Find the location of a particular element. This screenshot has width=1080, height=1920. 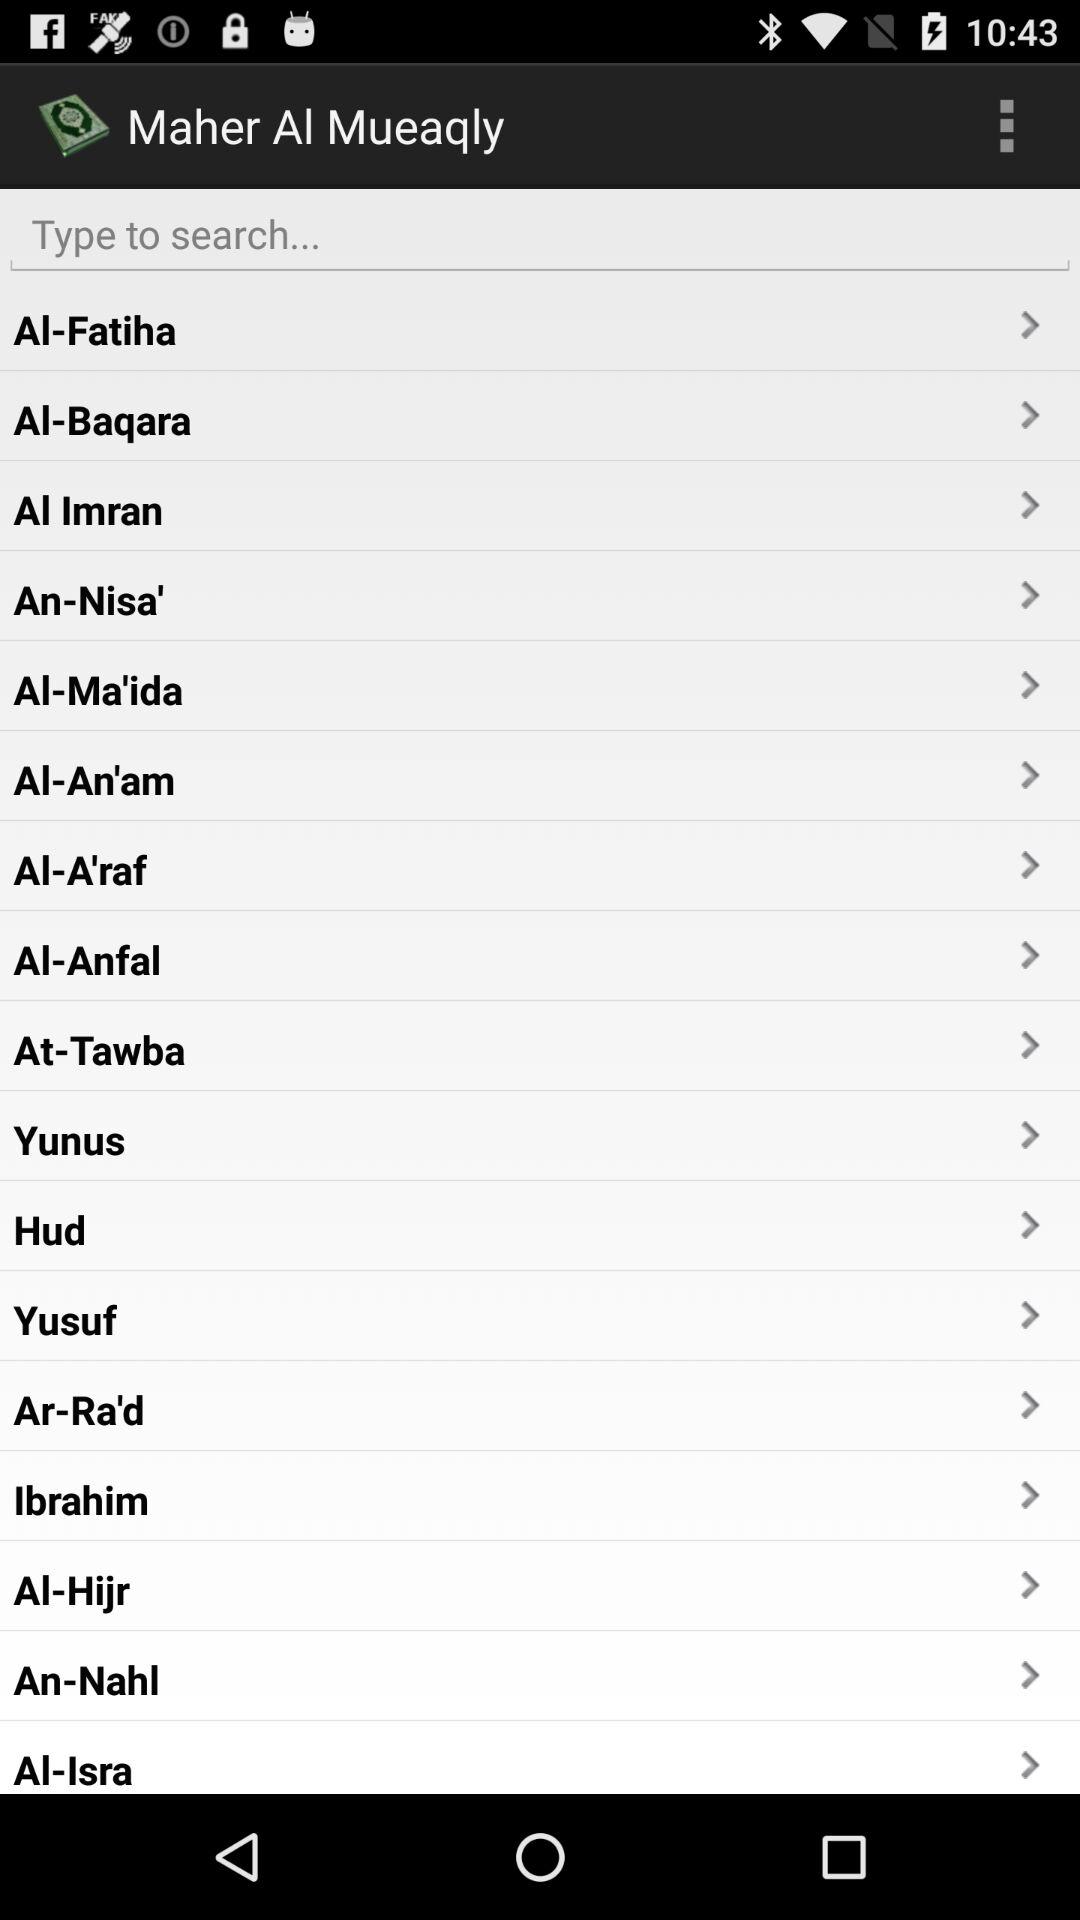

click the item next to at-tawba icon is located at coordinates (1028, 1044).